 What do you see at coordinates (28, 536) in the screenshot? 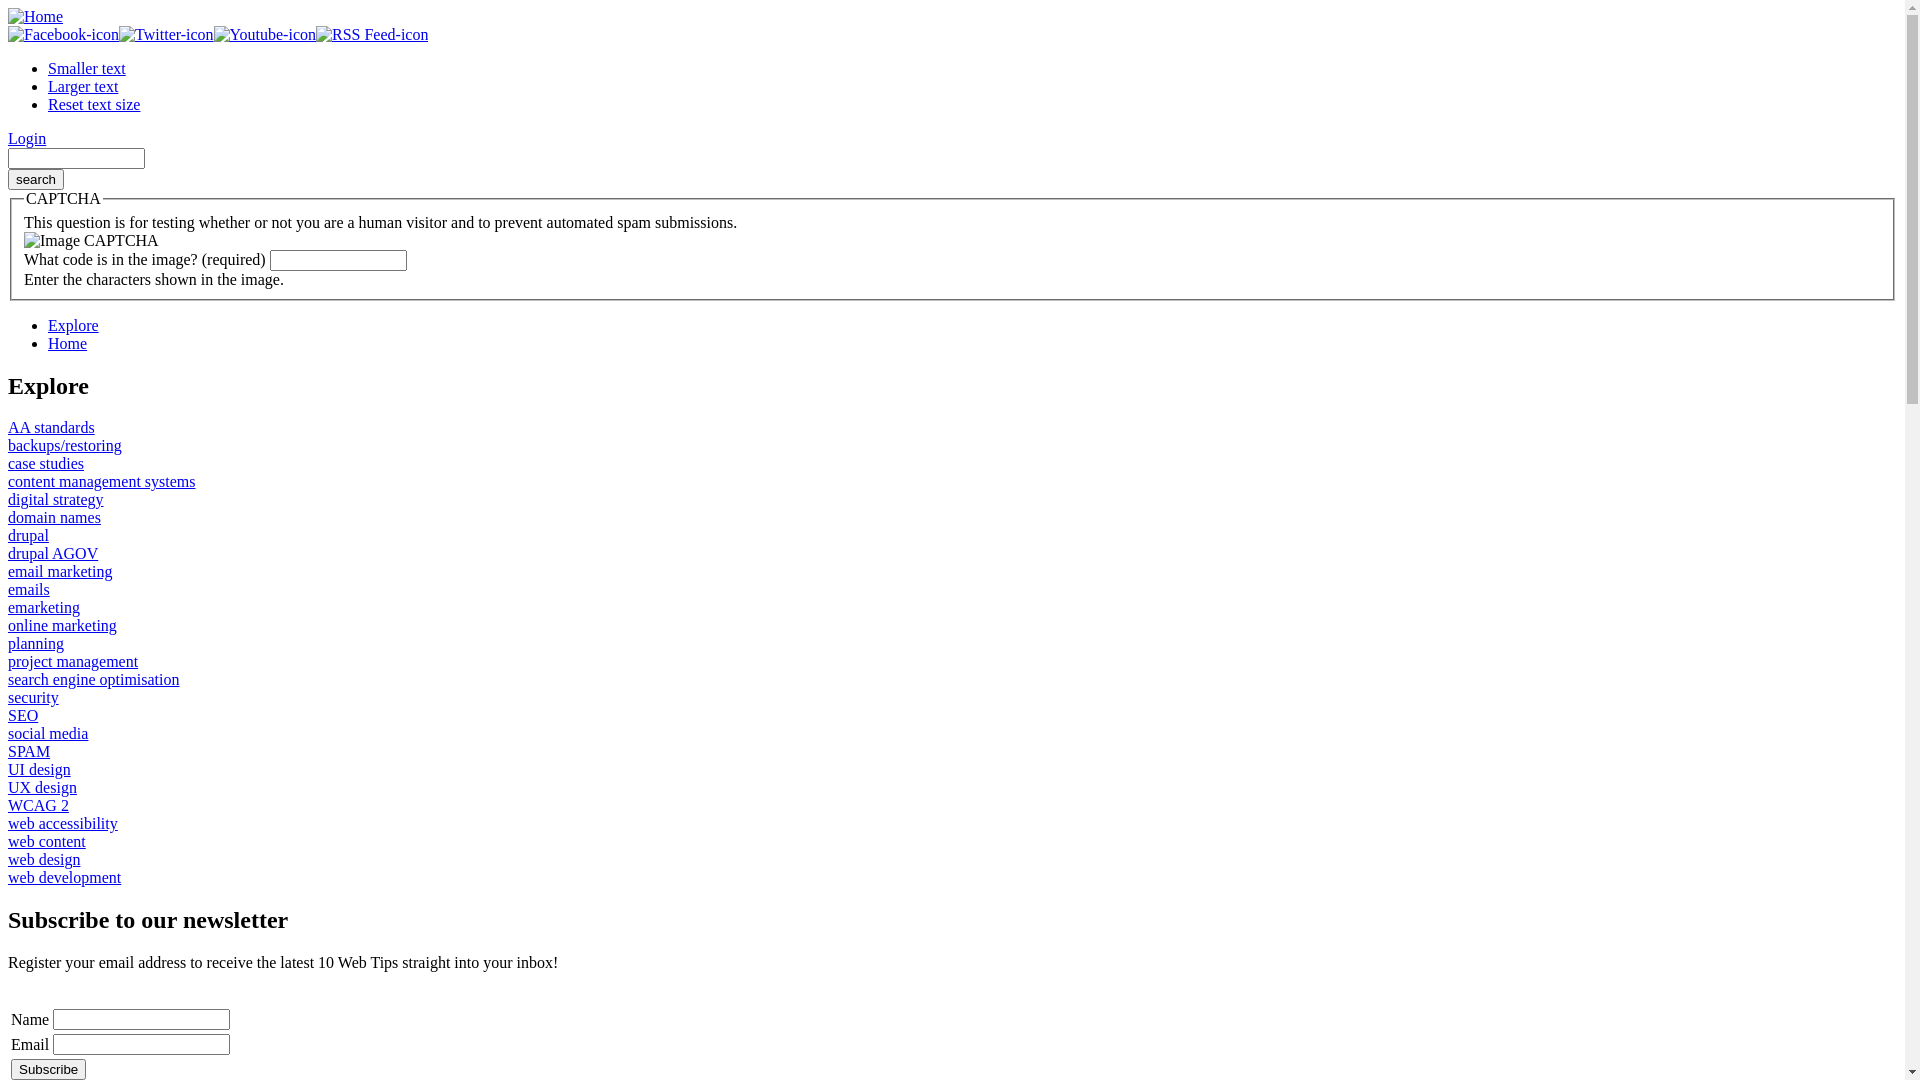
I see `drupal` at bounding box center [28, 536].